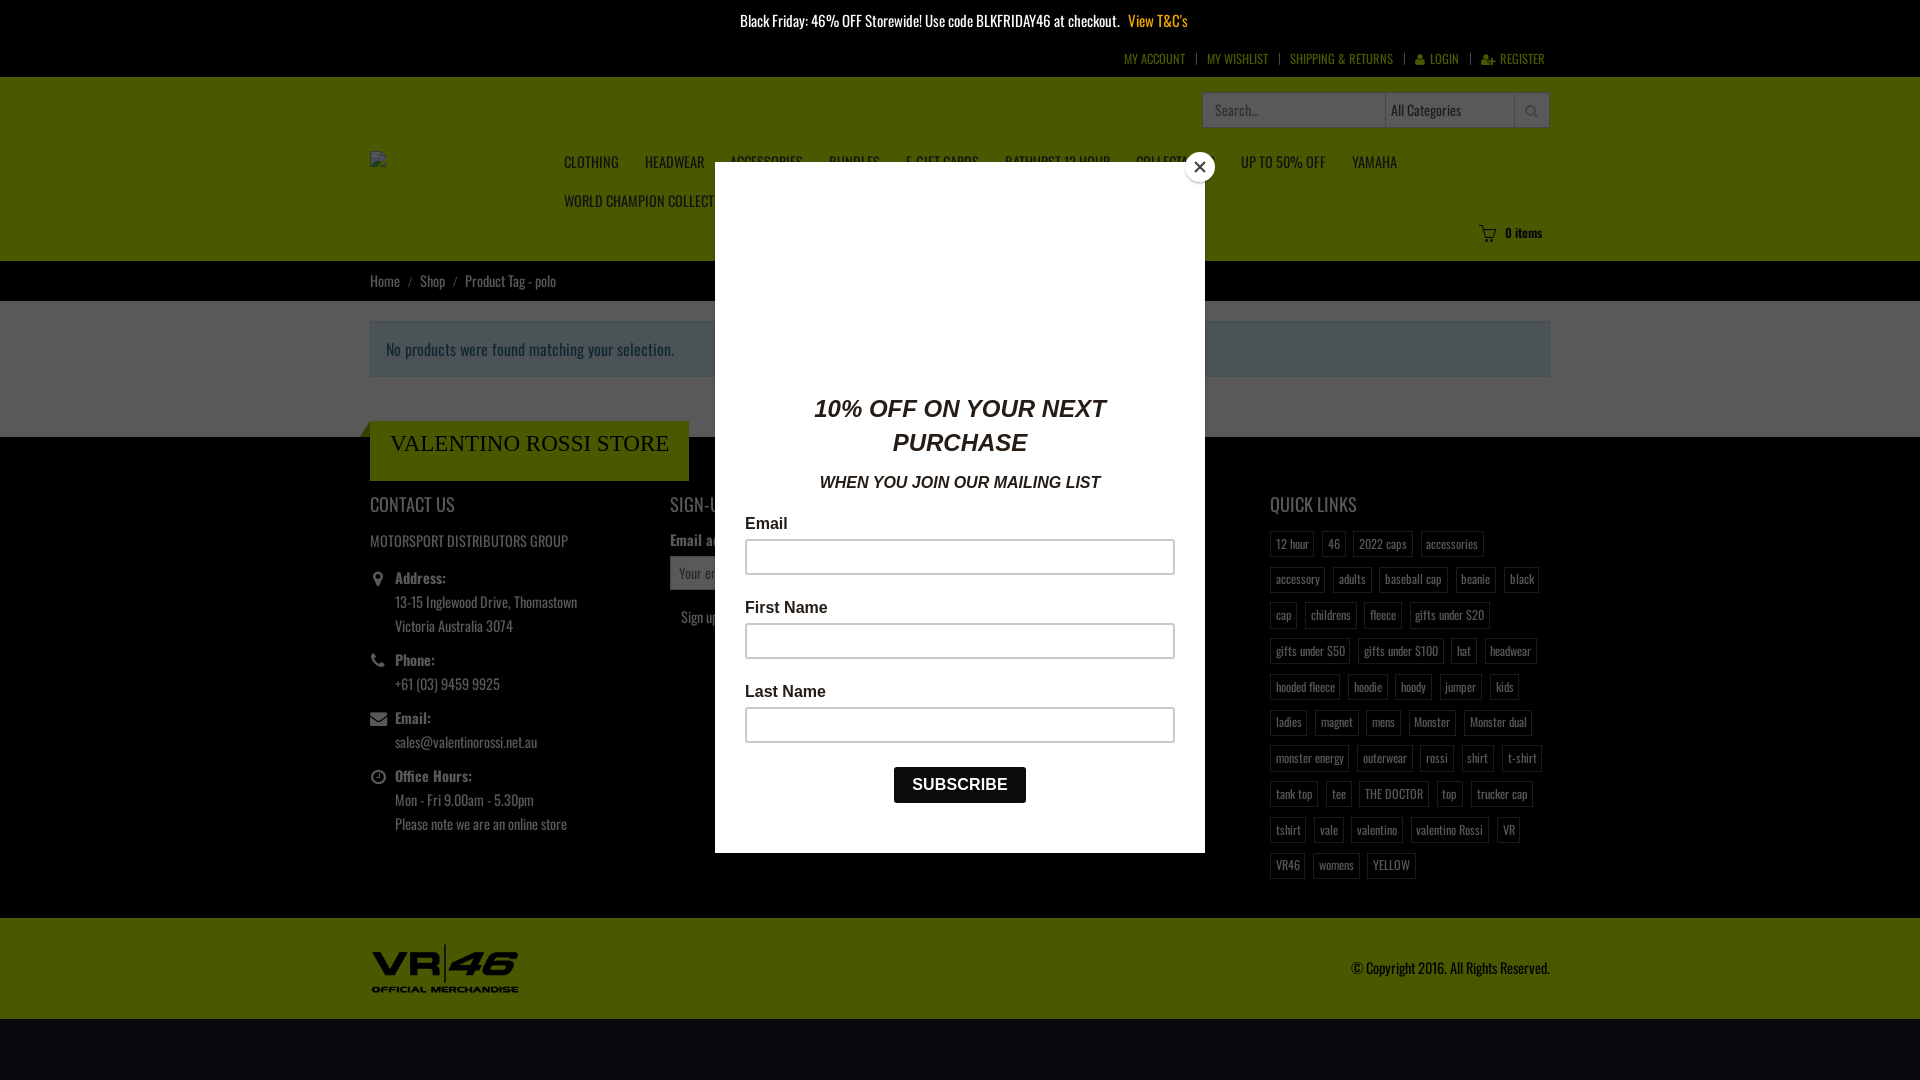  What do you see at coordinates (1384, 758) in the screenshot?
I see `outerwear` at bounding box center [1384, 758].